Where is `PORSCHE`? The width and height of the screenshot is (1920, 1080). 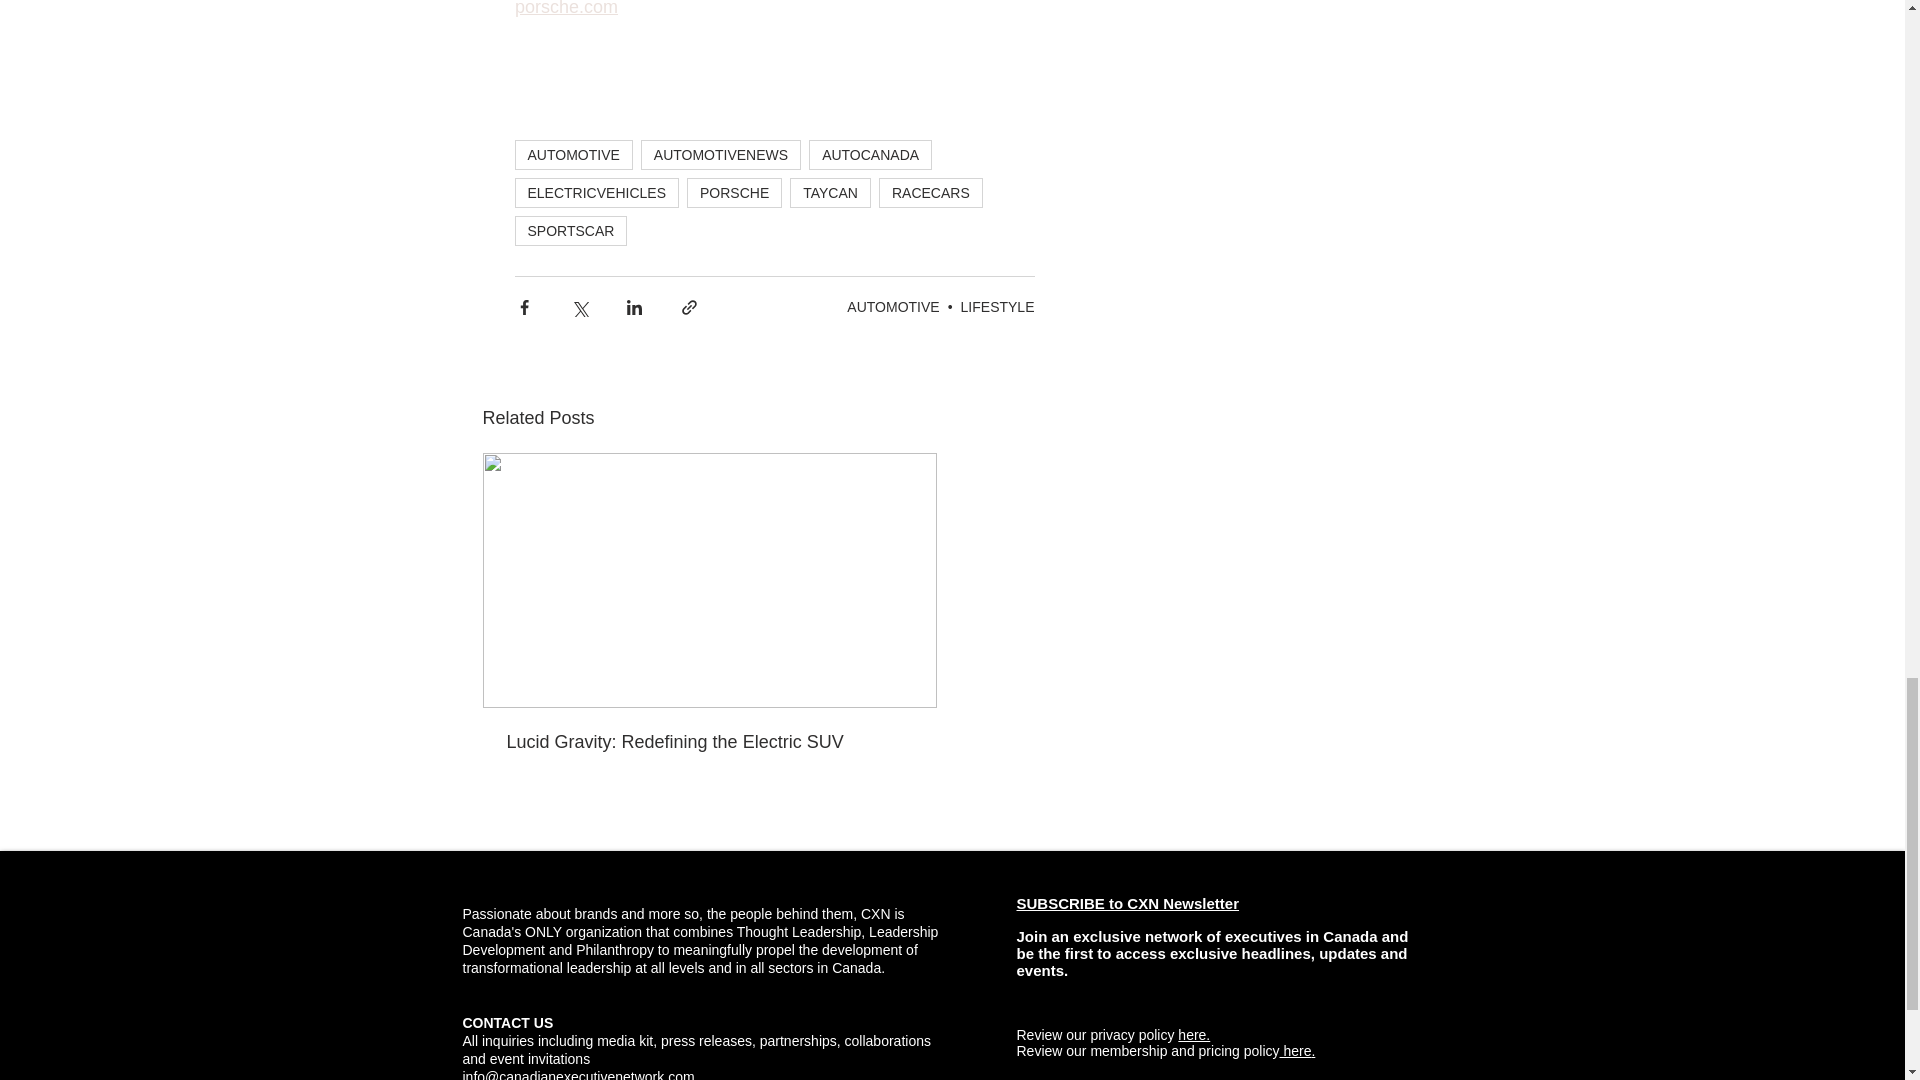
PORSCHE is located at coordinates (734, 193).